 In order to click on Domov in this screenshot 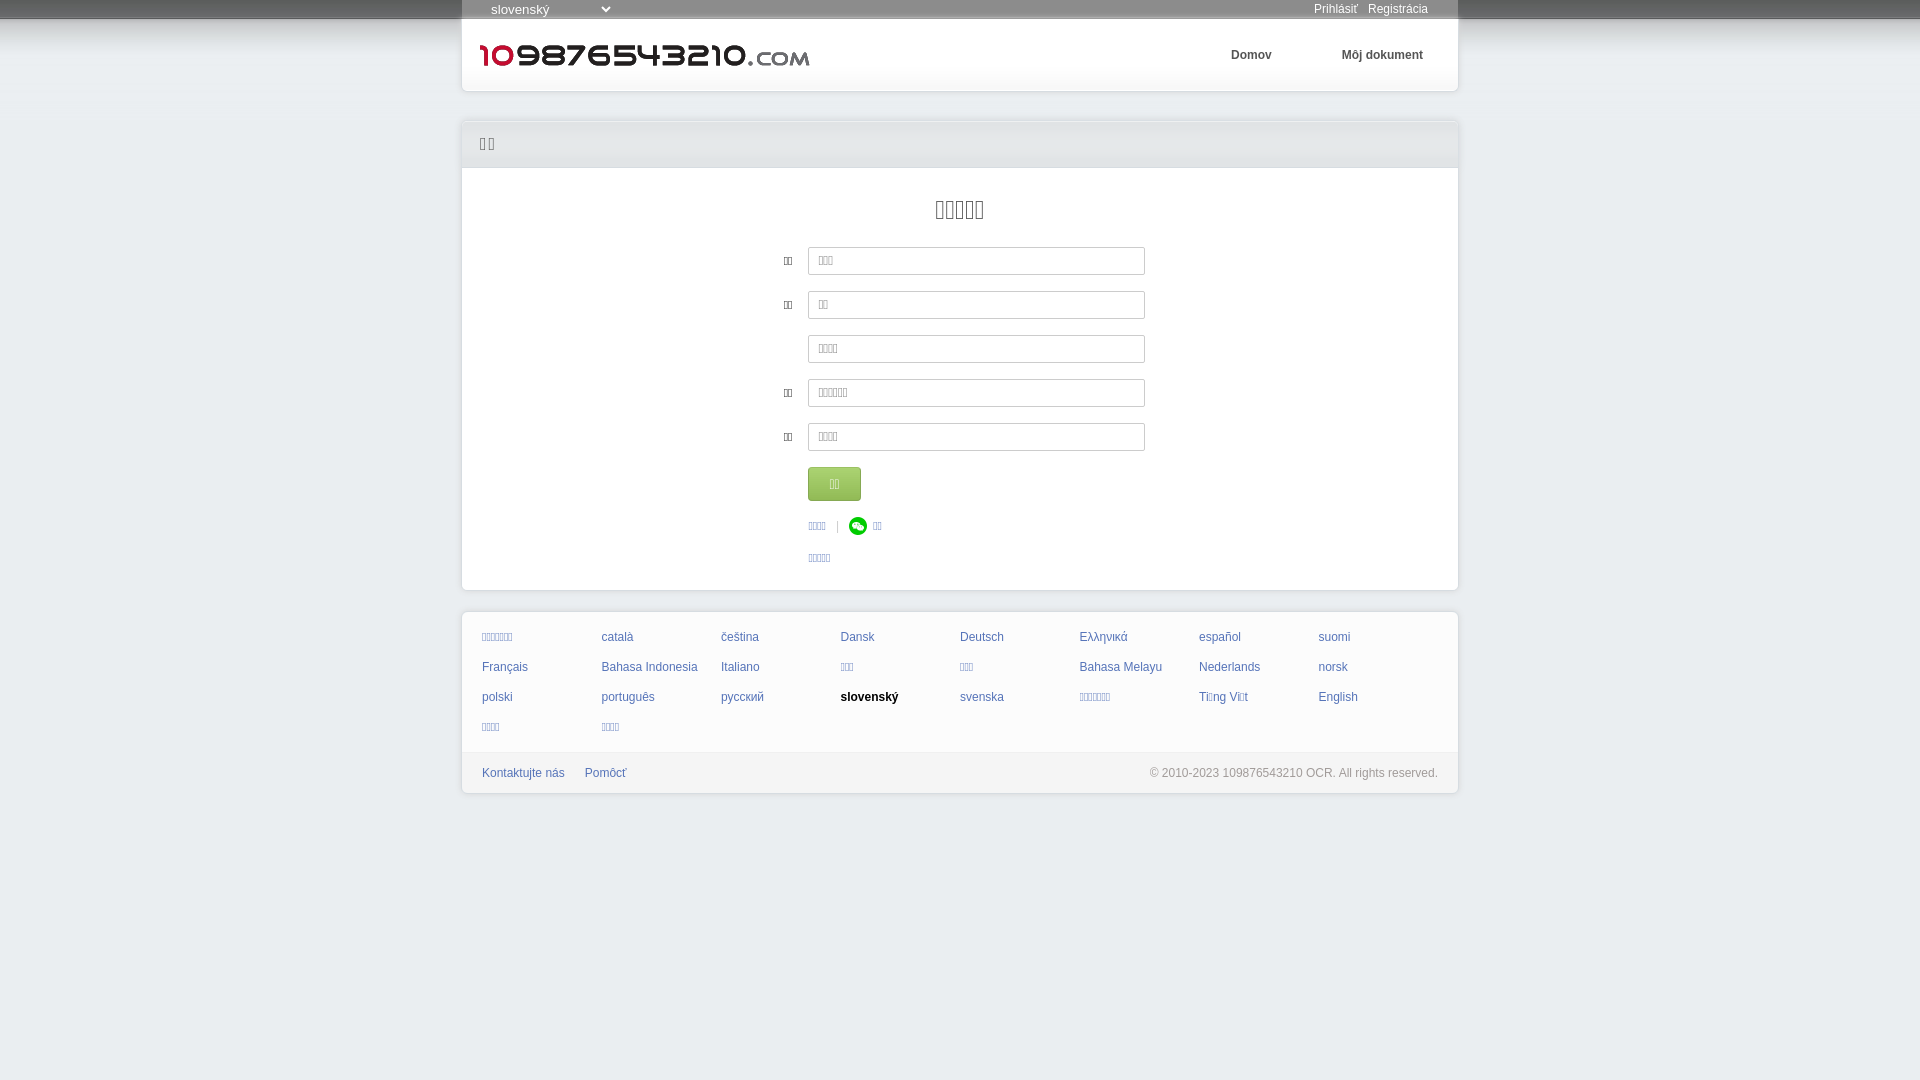, I will do `click(1252, 55)`.